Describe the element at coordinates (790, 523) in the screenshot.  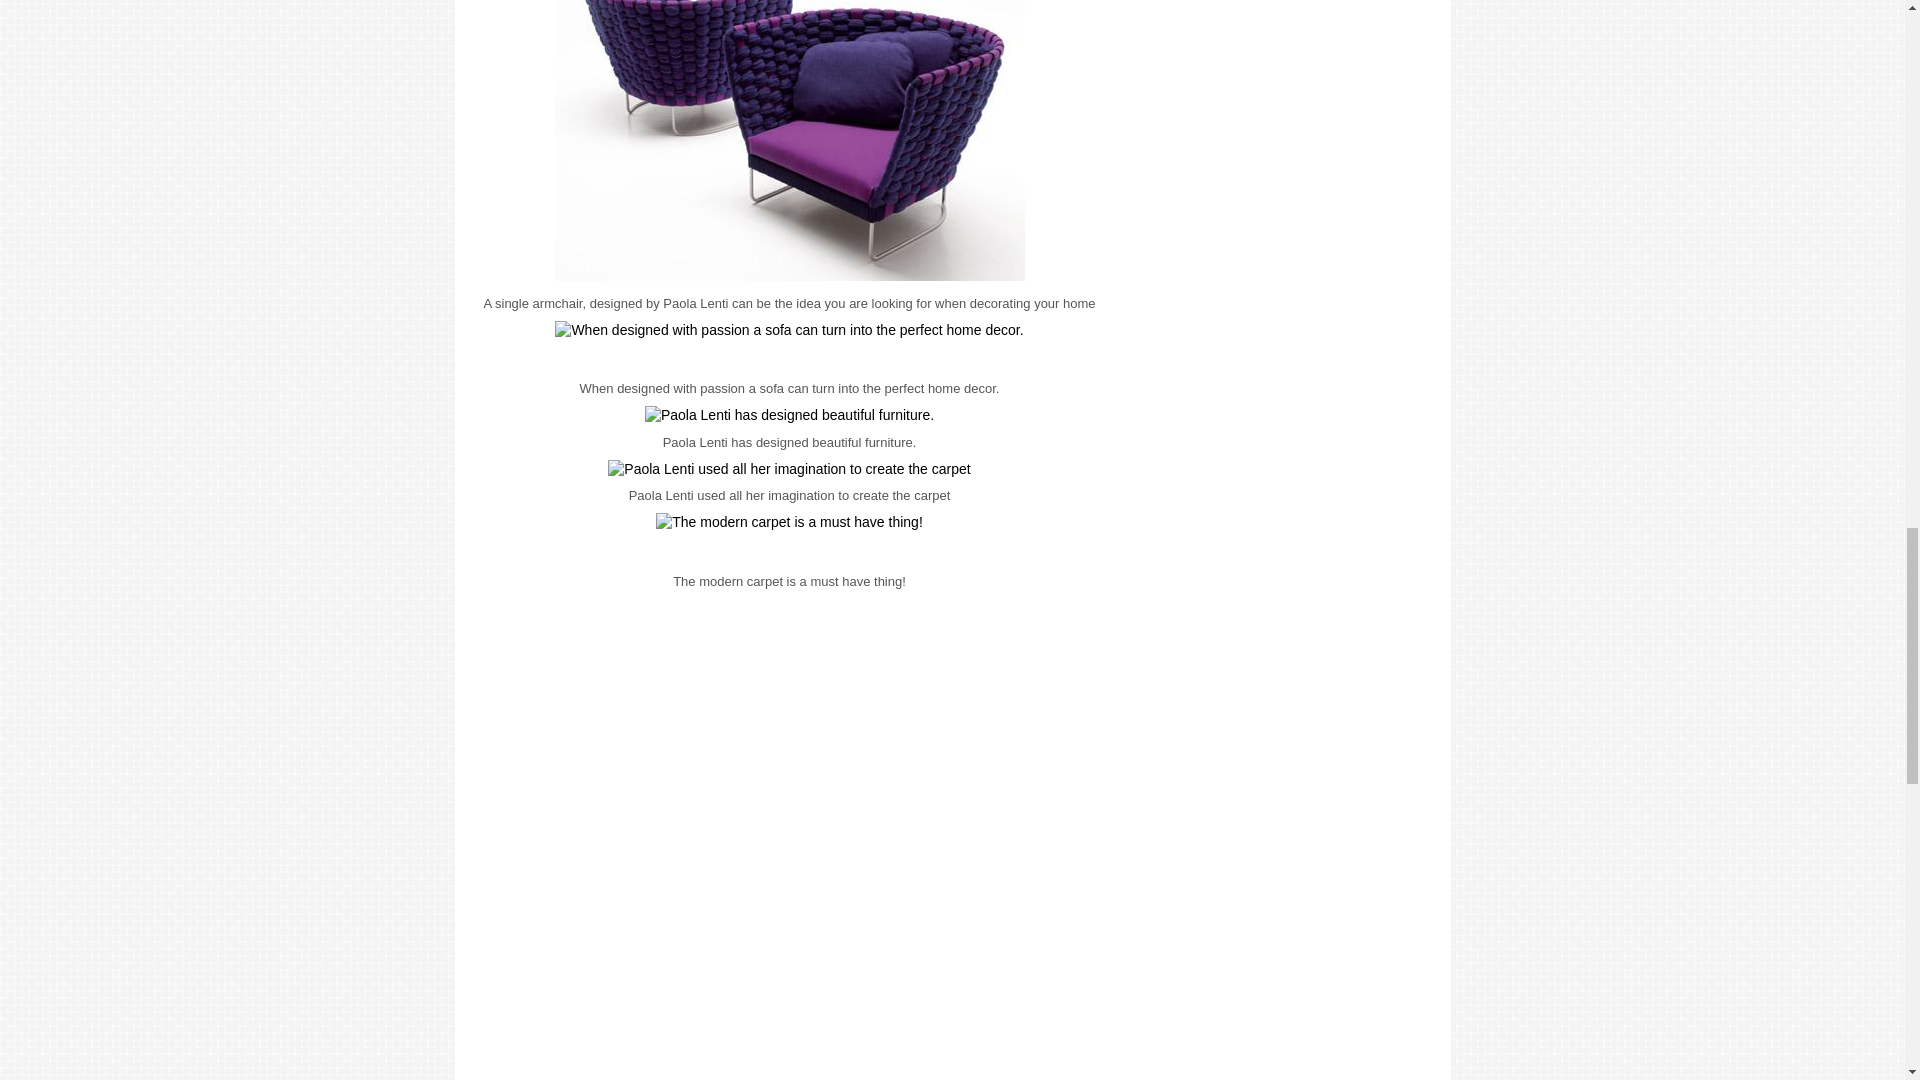
I see `The modern carpet` at that location.